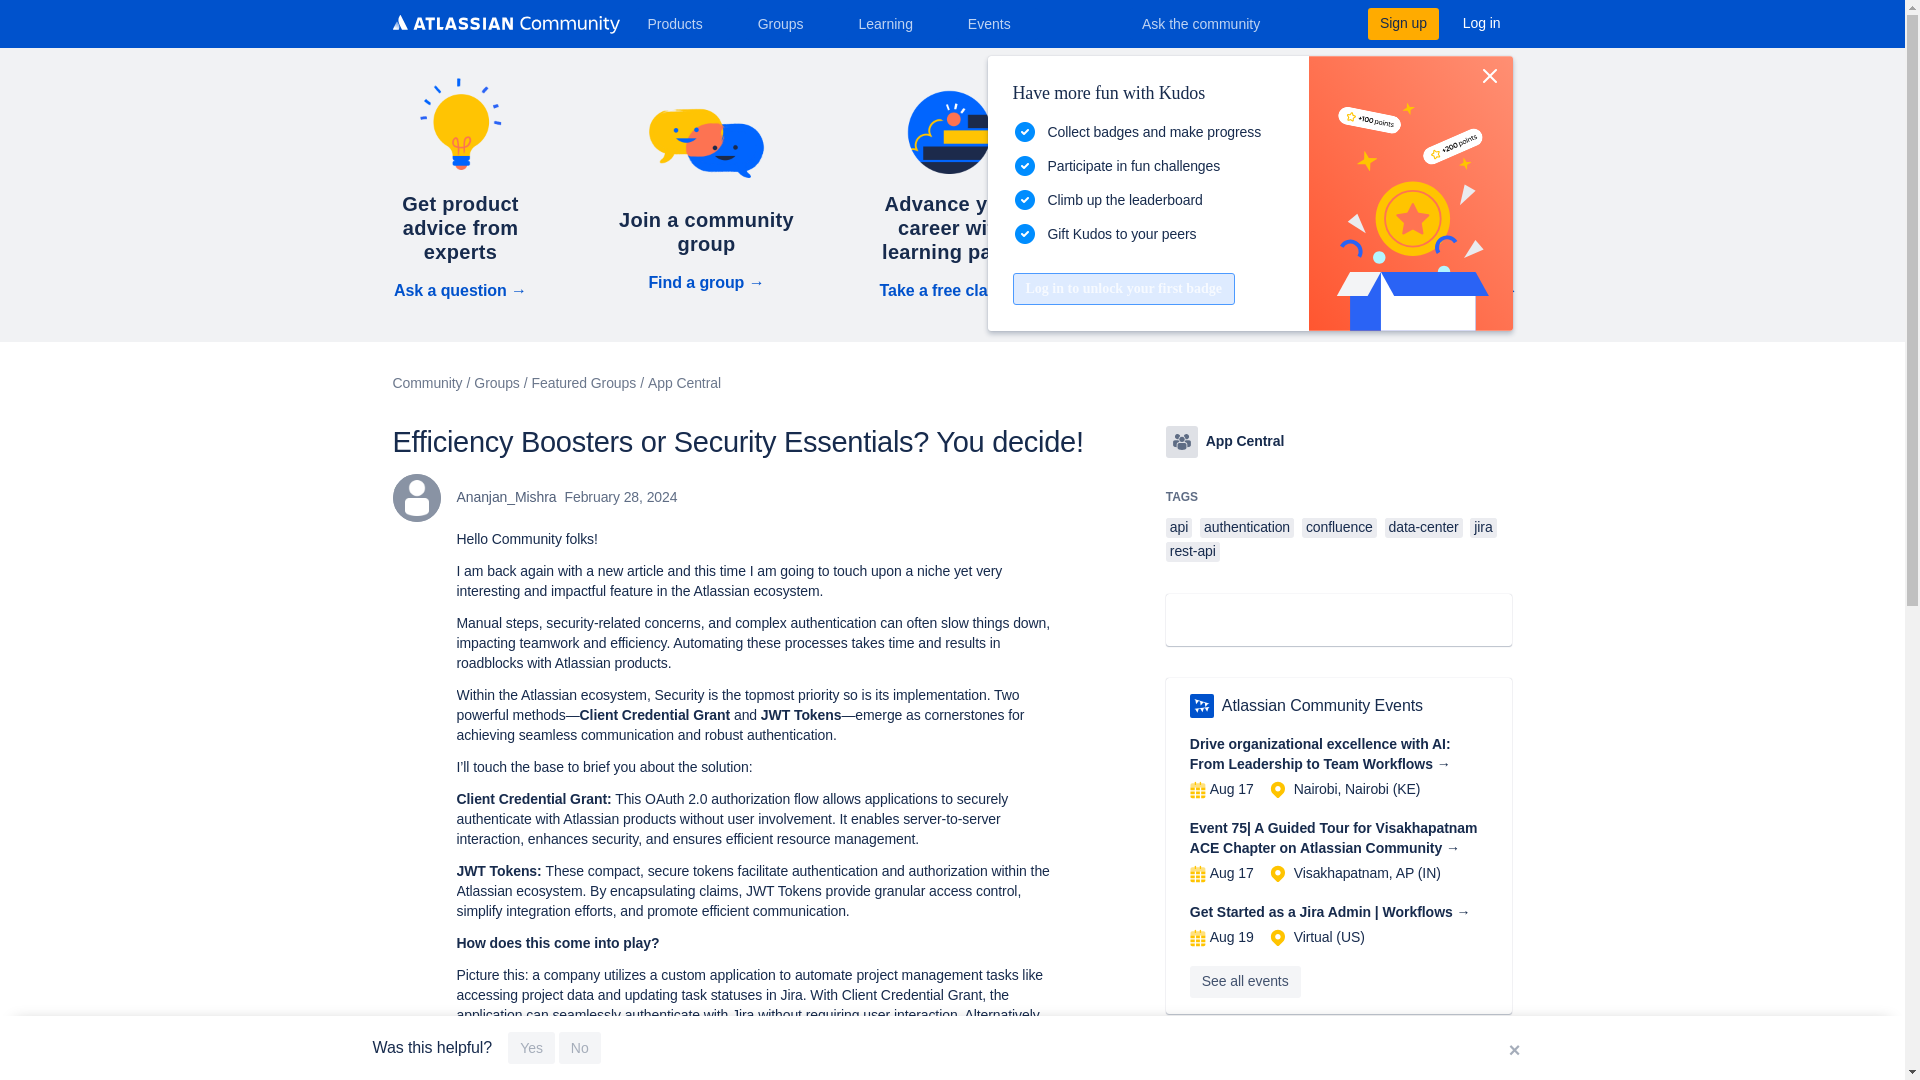  I want to click on Events, so click(997, 23).